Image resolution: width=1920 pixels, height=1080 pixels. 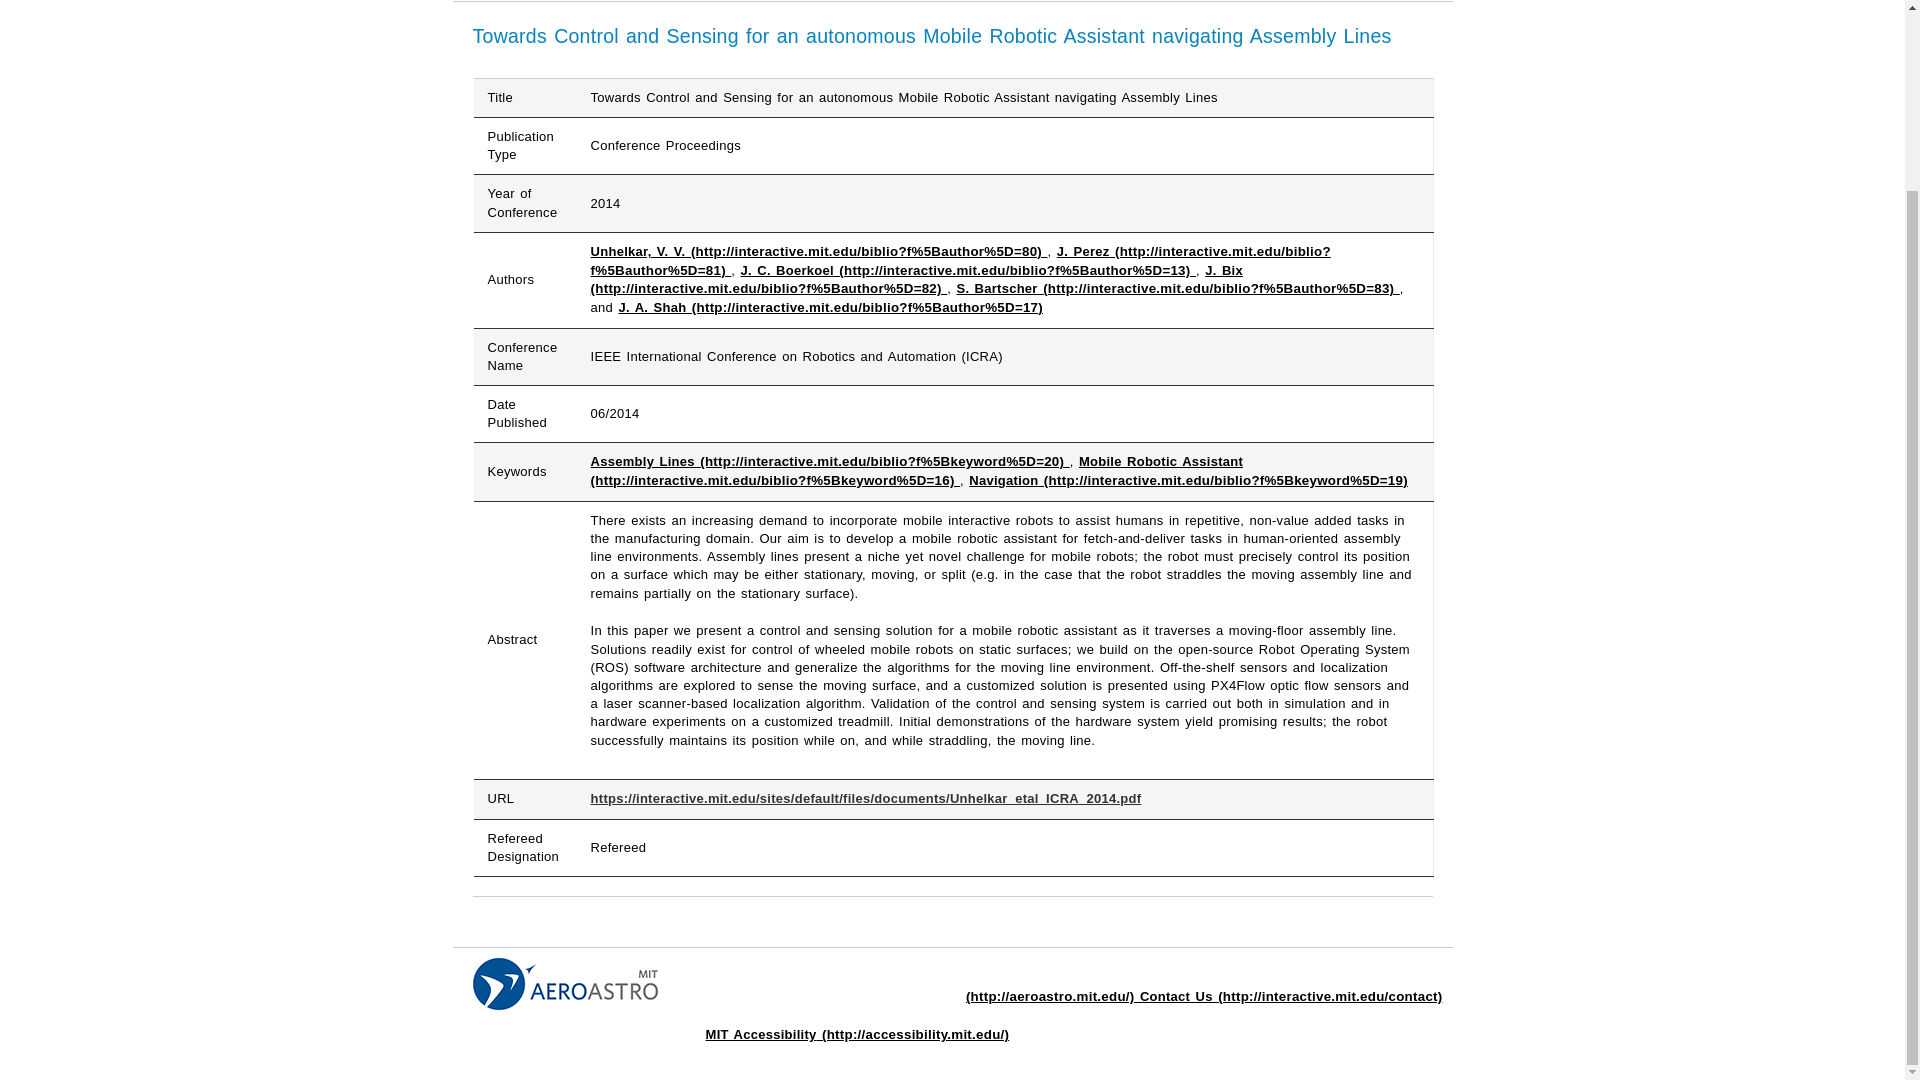 What do you see at coordinates (830, 308) in the screenshot?
I see `J. A. Shah` at bounding box center [830, 308].